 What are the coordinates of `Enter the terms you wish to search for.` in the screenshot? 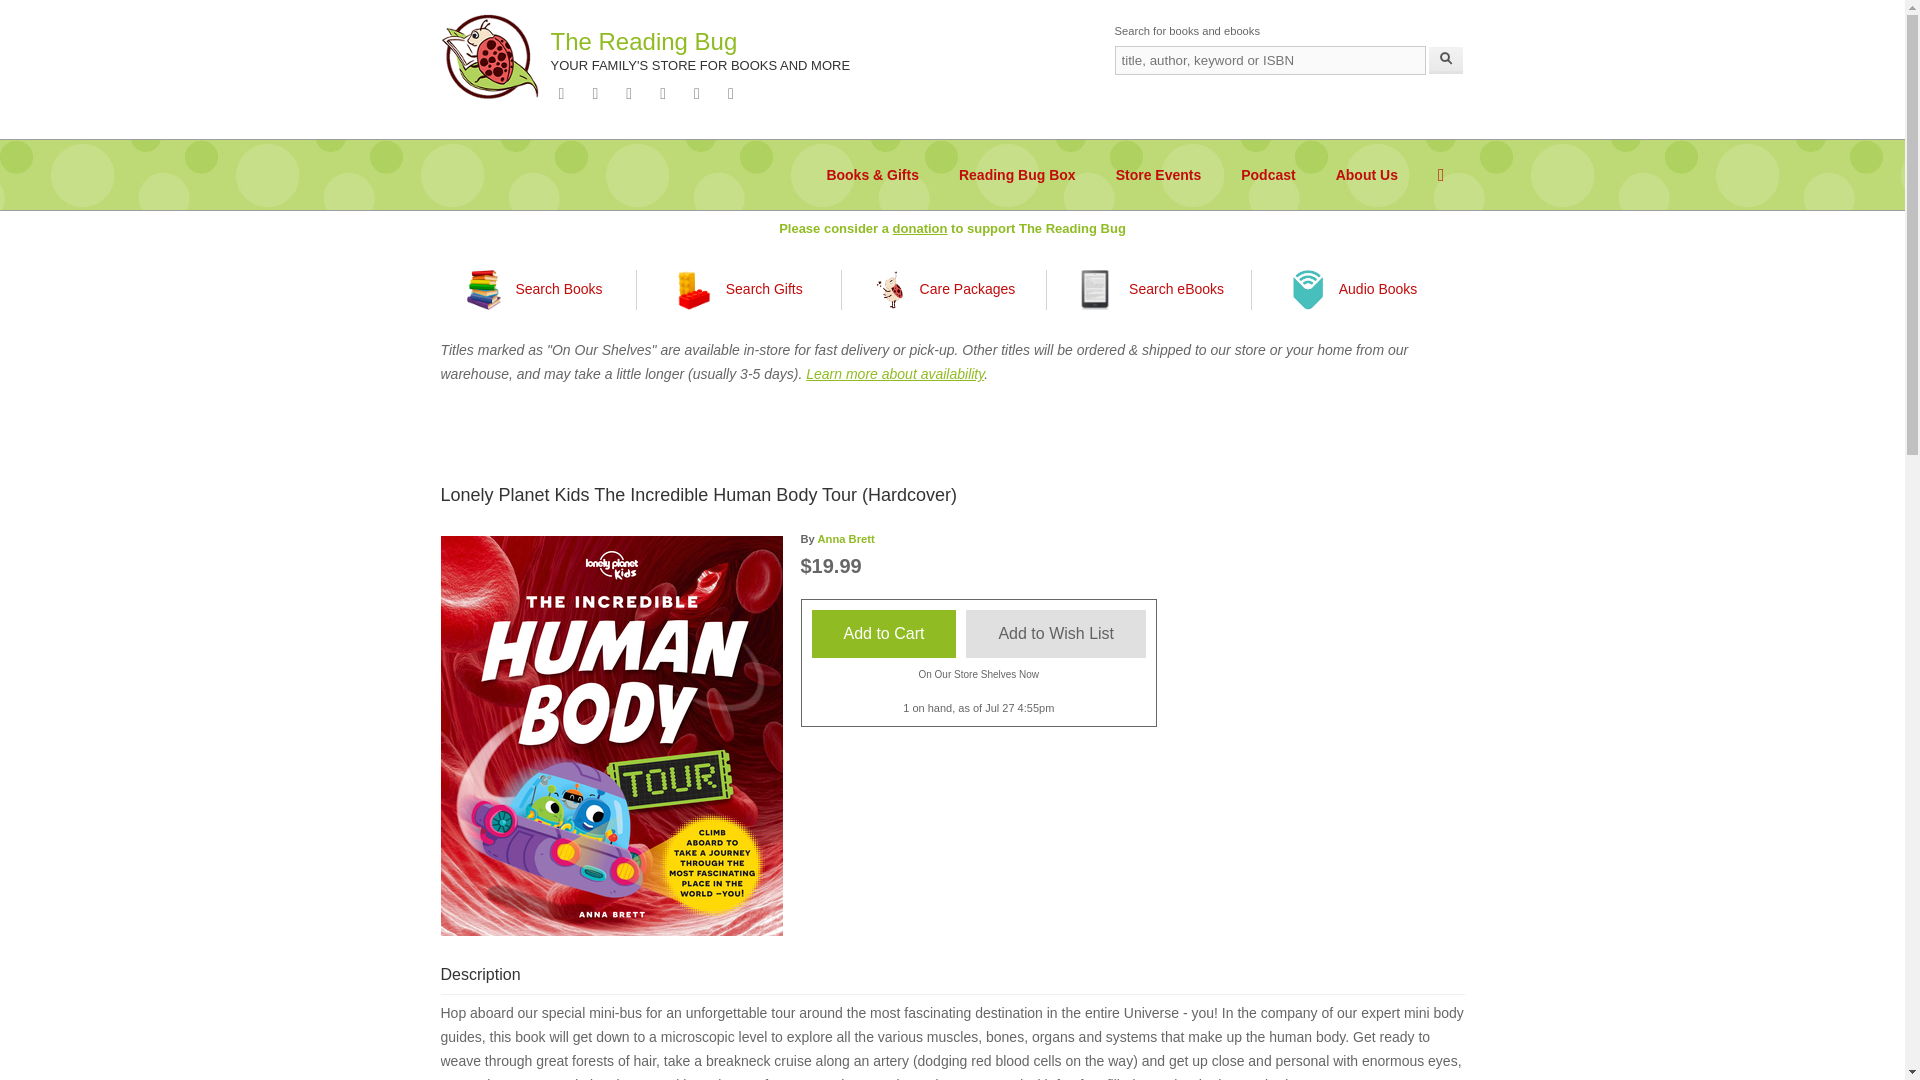 It's located at (1268, 60).